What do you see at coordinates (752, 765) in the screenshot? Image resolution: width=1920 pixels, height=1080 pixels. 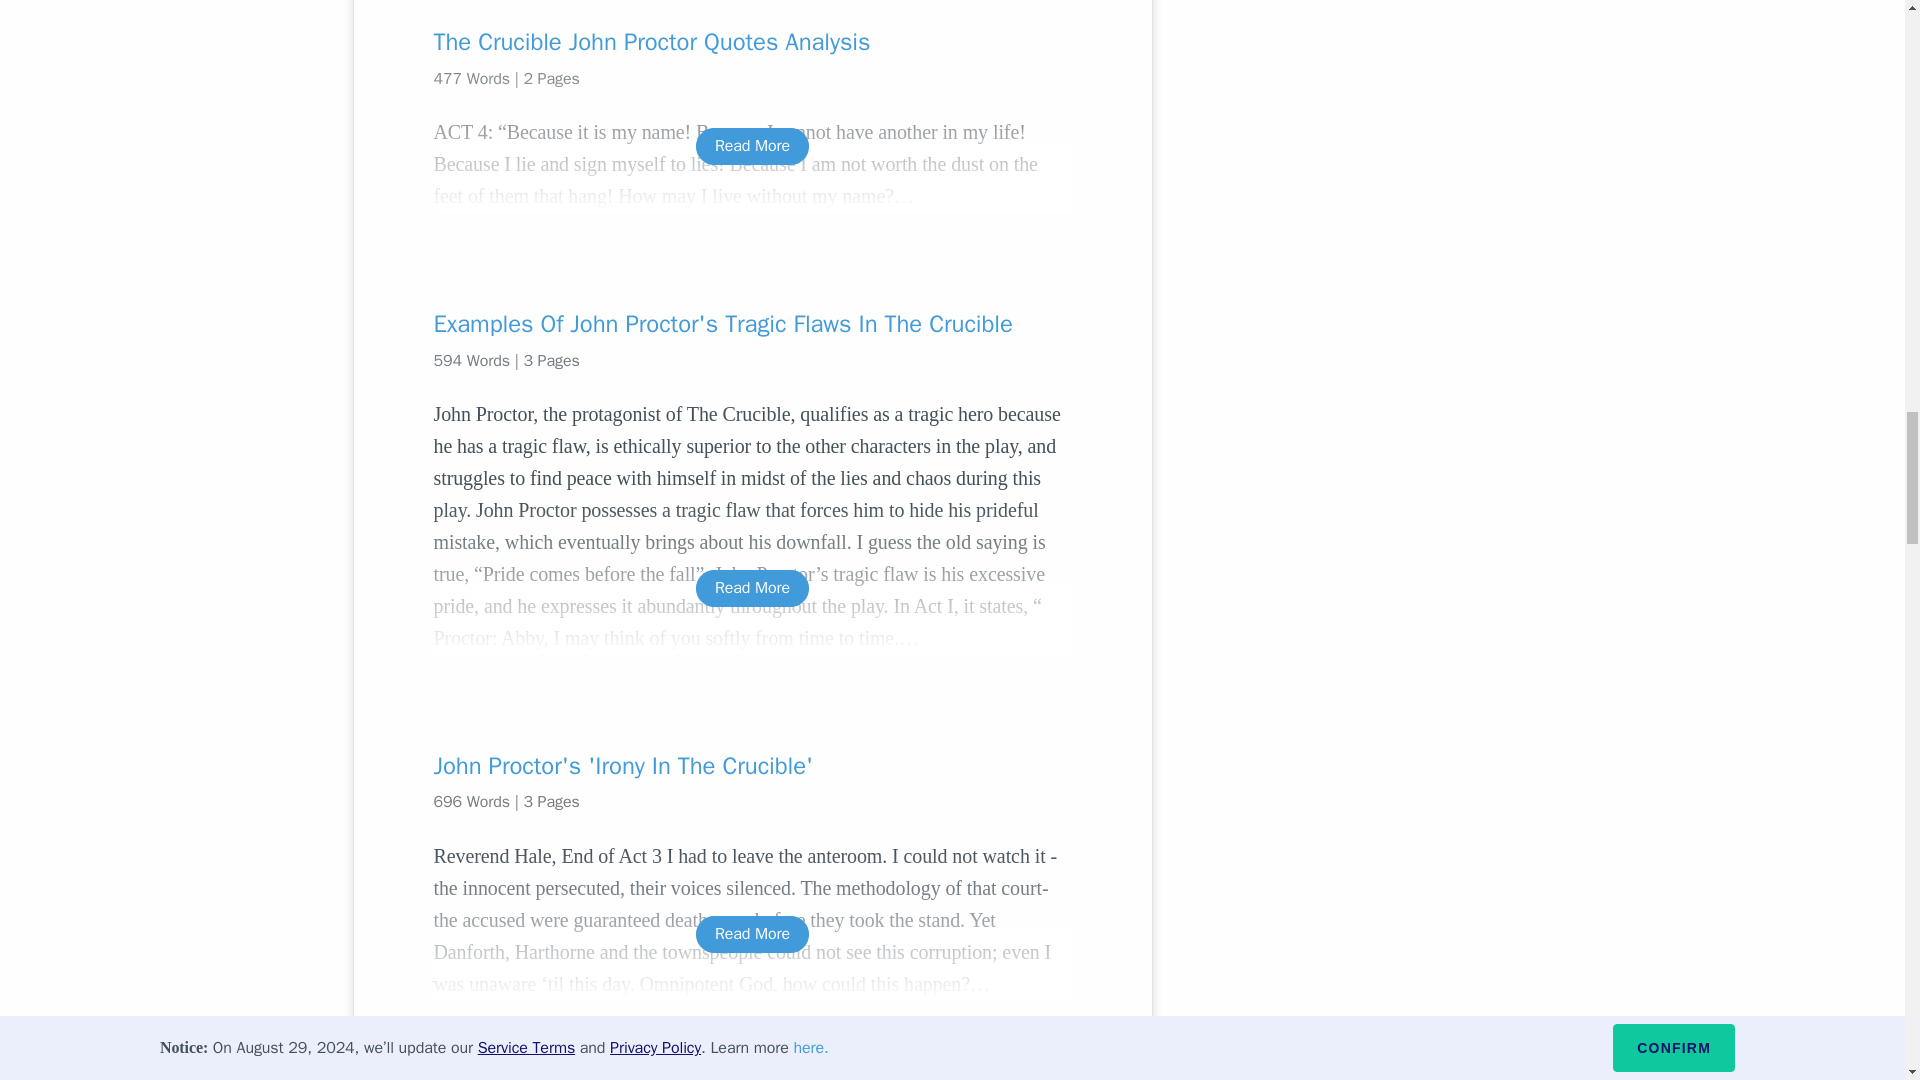 I see `John Proctor's 'Irony In The Crucible'` at bounding box center [752, 765].